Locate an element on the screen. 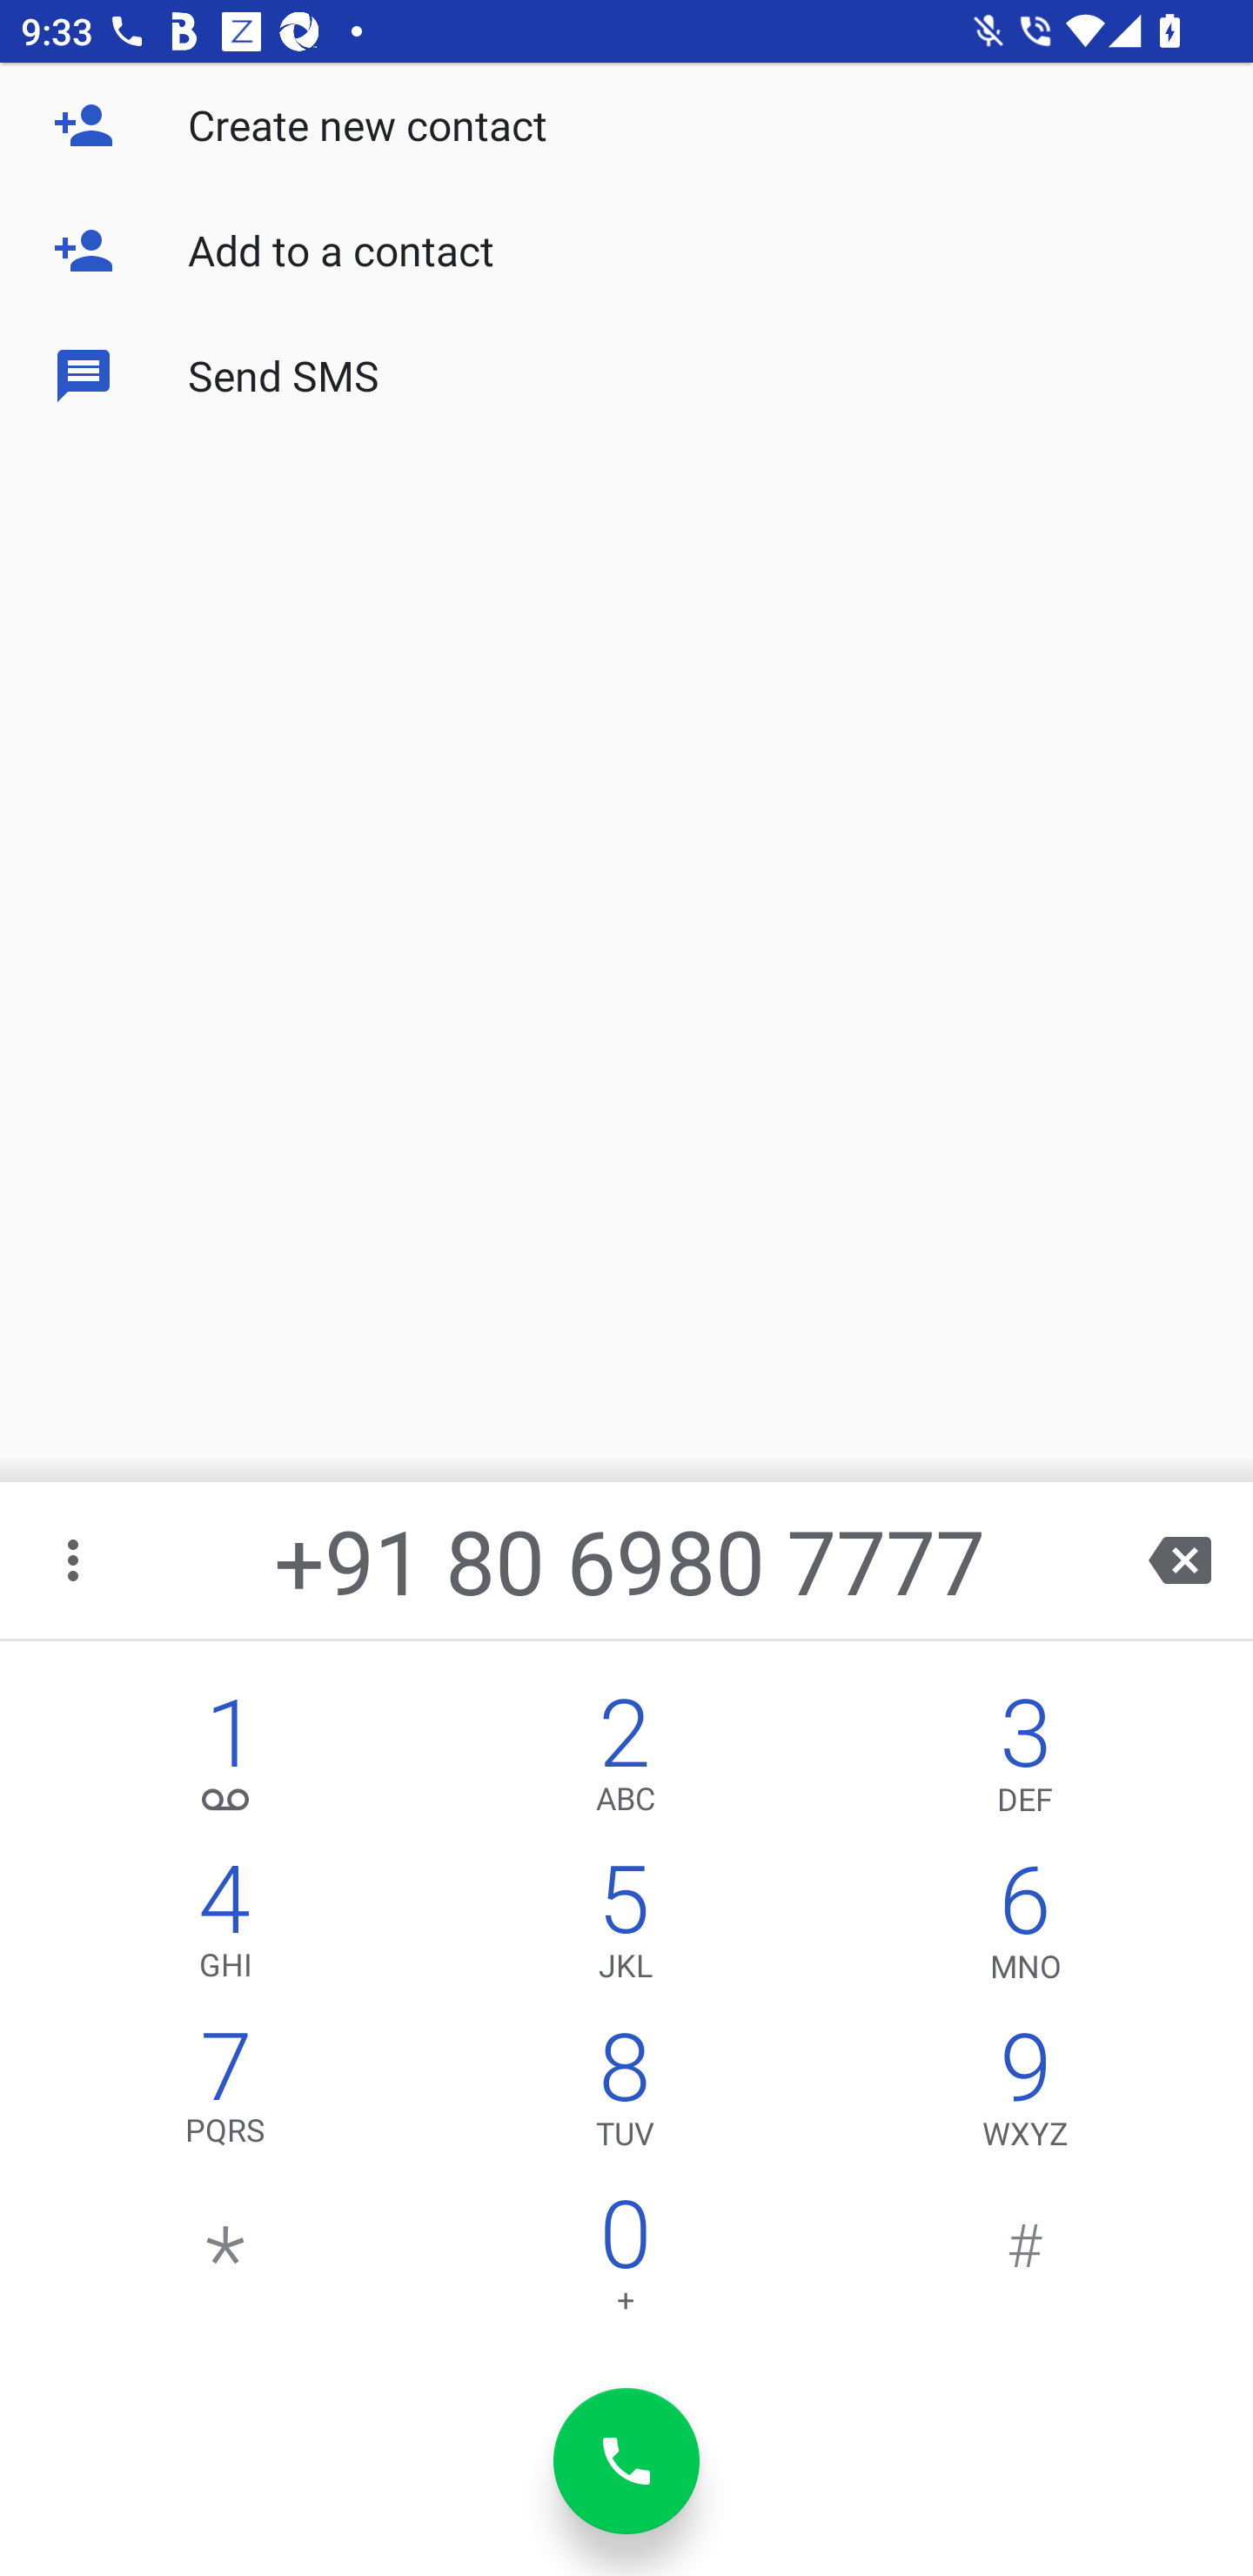 The width and height of the screenshot is (1253, 2576). Add to a contact is located at coordinates (626, 251).